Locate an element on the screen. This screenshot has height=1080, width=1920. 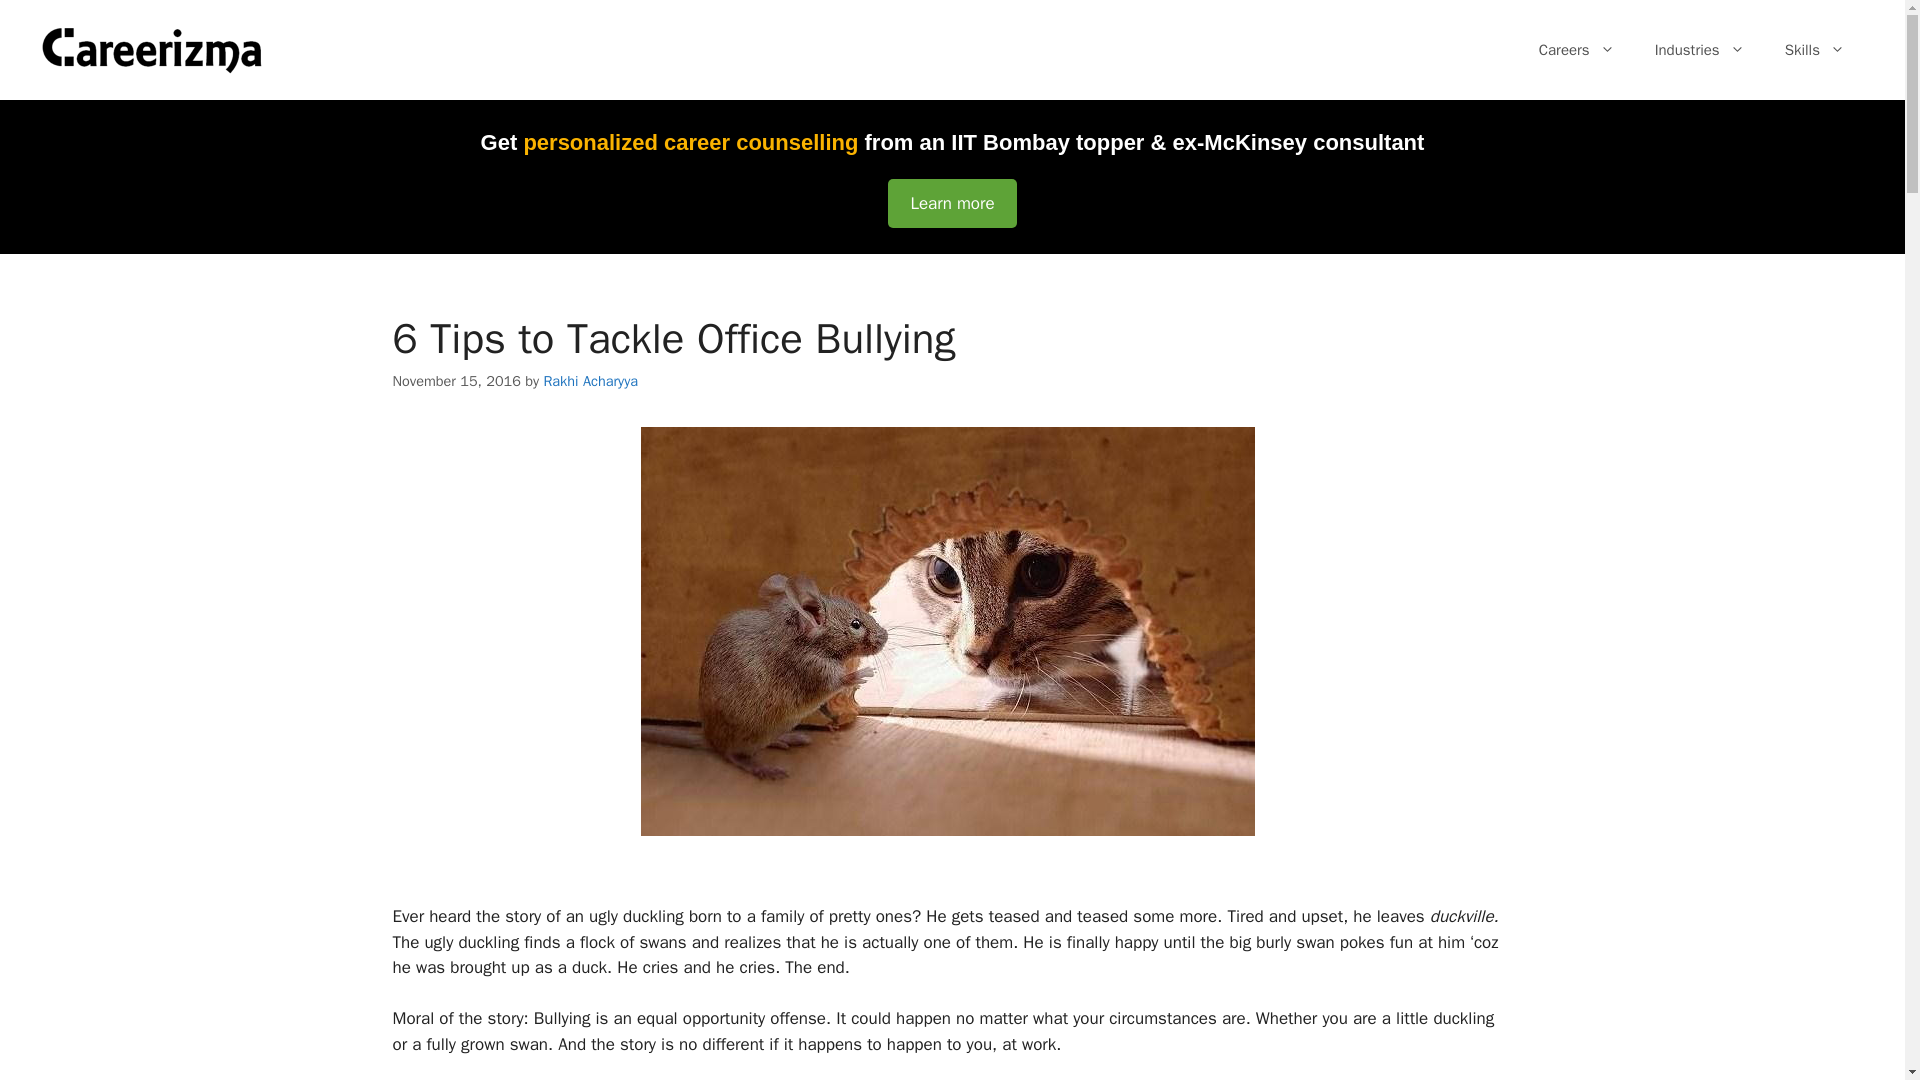
Skills is located at coordinates (1814, 50).